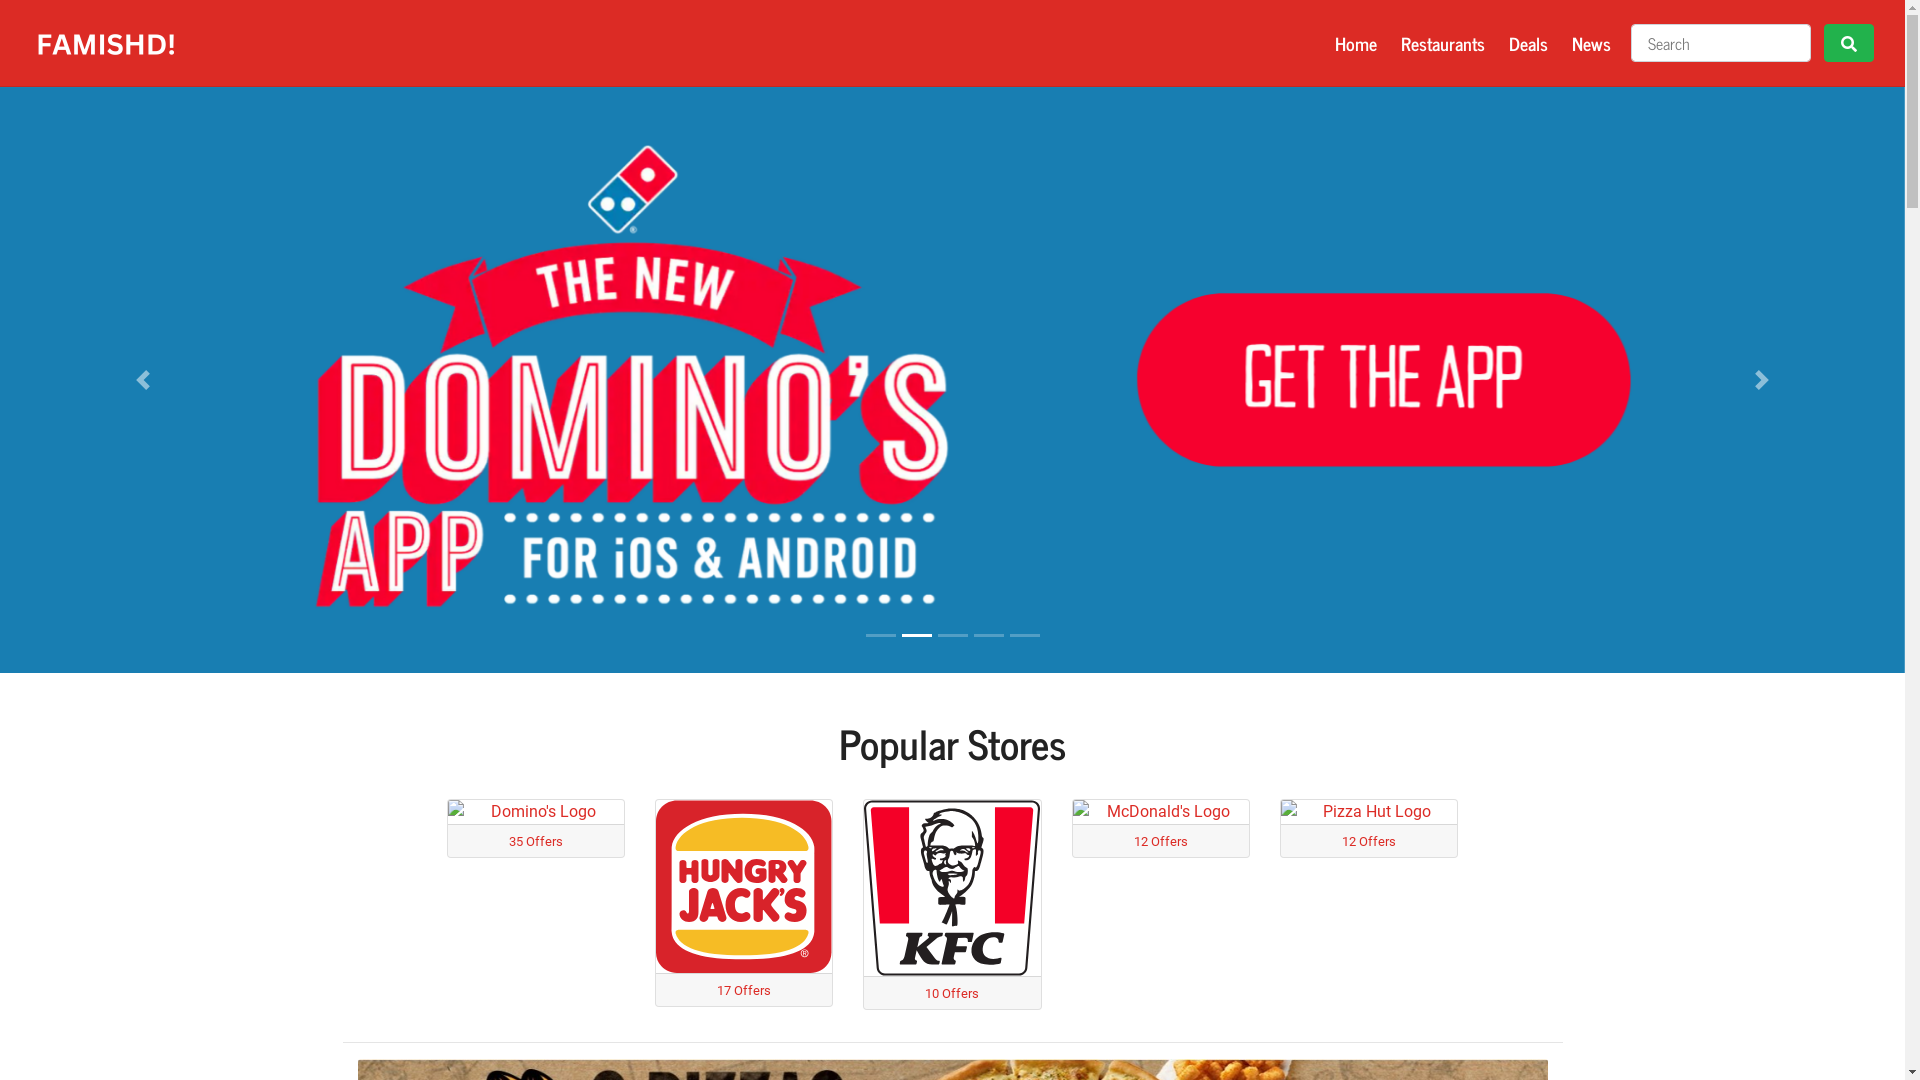 The width and height of the screenshot is (1920, 1080). Describe the element at coordinates (143, 380) in the screenshot. I see `Previous` at that location.